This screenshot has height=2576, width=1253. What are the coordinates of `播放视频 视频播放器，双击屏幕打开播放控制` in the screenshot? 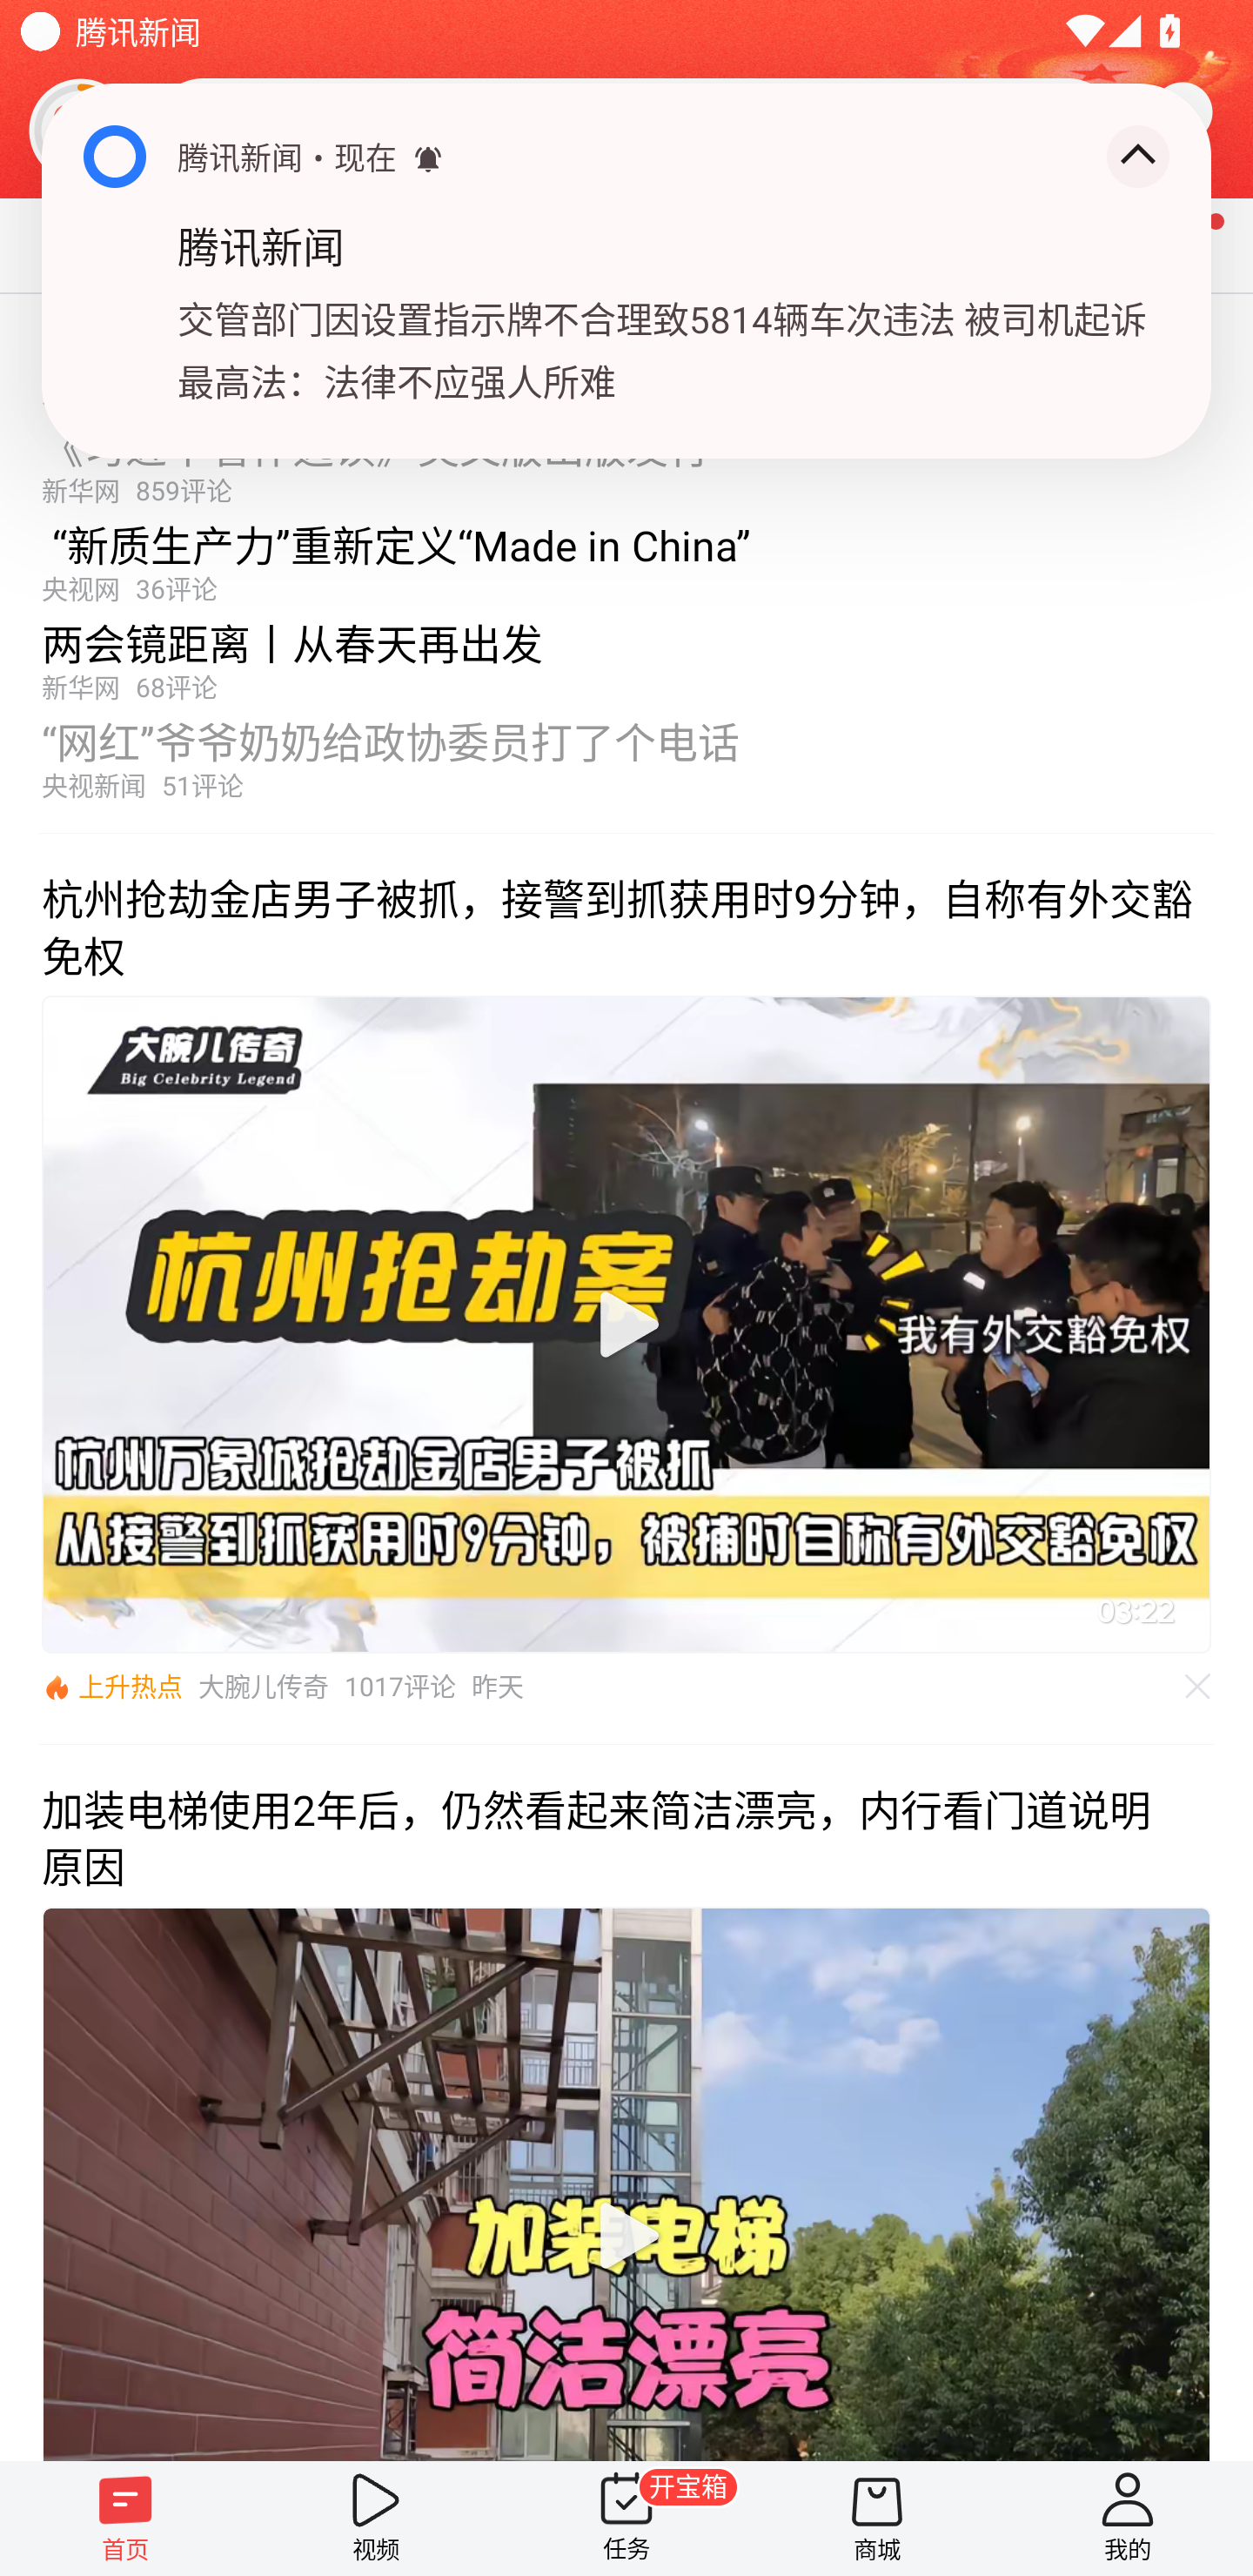 It's located at (626, 2183).